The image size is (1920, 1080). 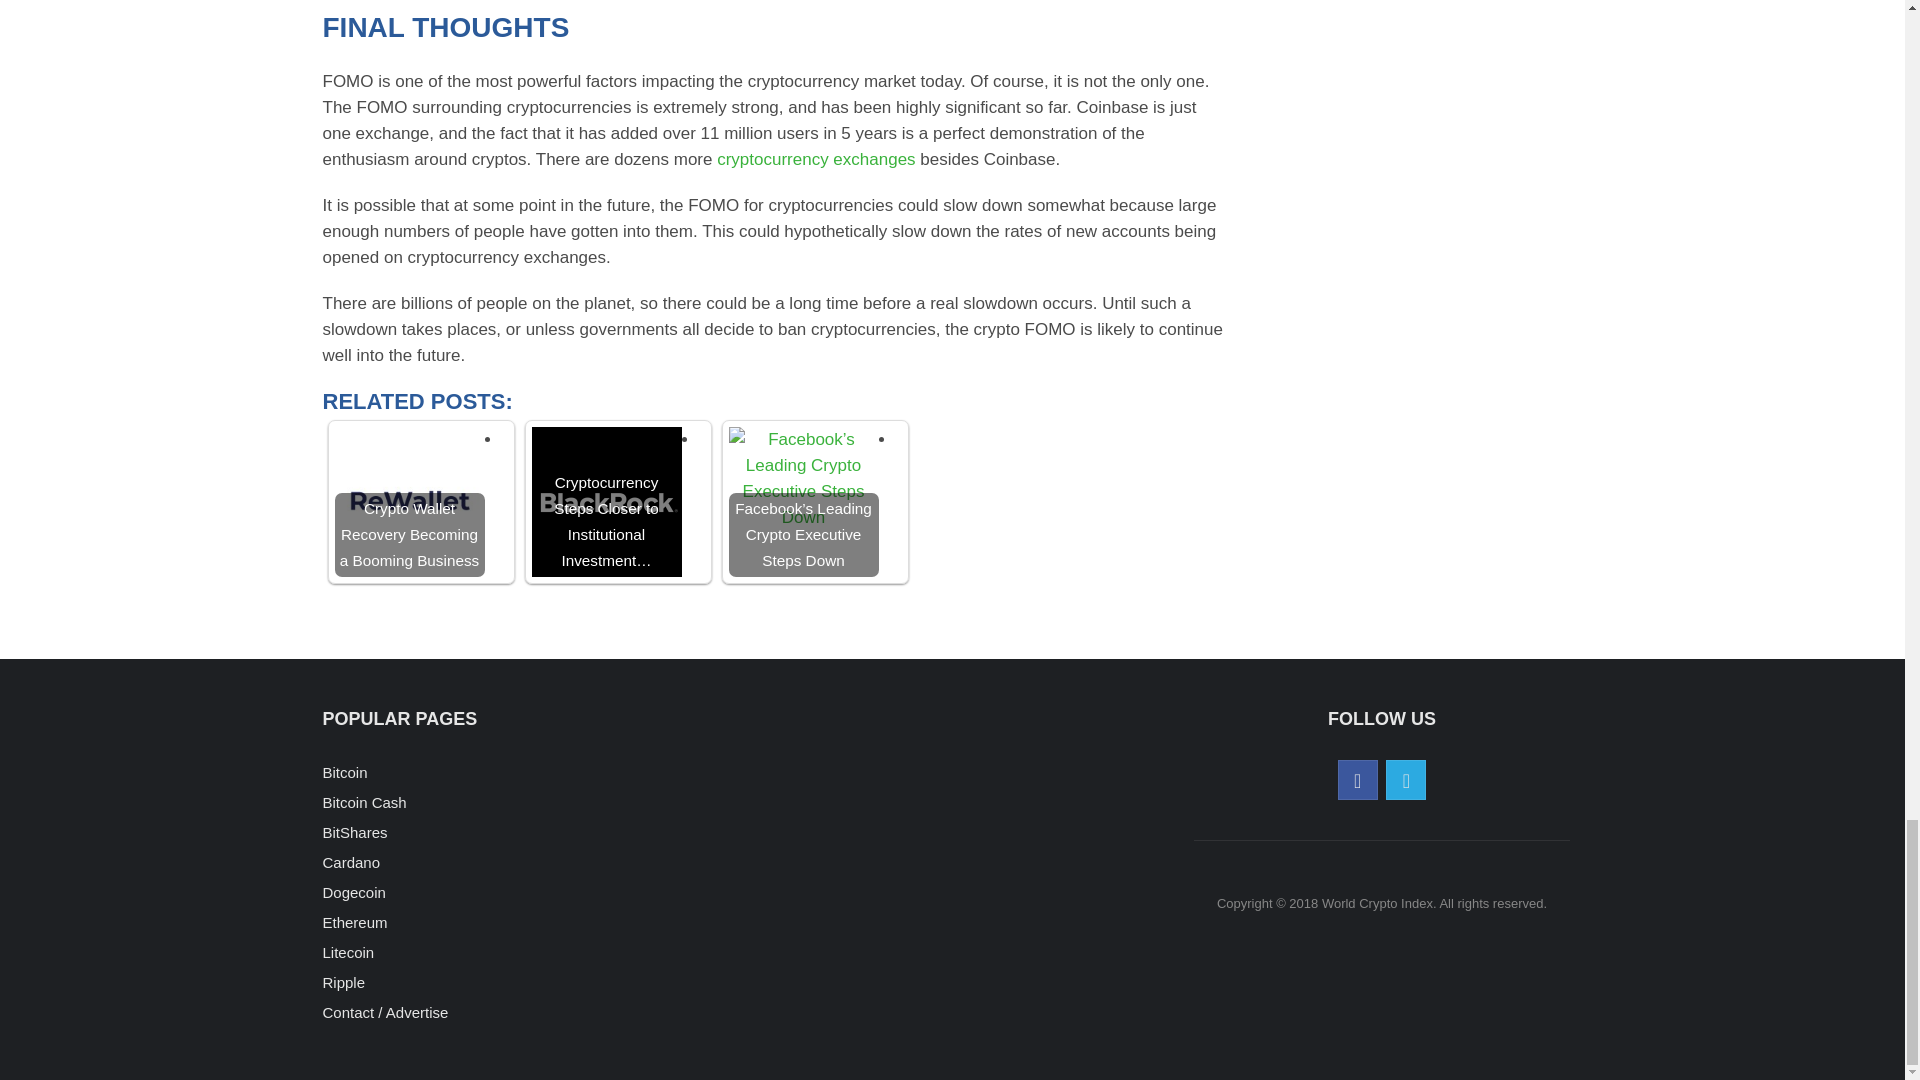 I want to click on Ripple, so click(x=343, y=982).